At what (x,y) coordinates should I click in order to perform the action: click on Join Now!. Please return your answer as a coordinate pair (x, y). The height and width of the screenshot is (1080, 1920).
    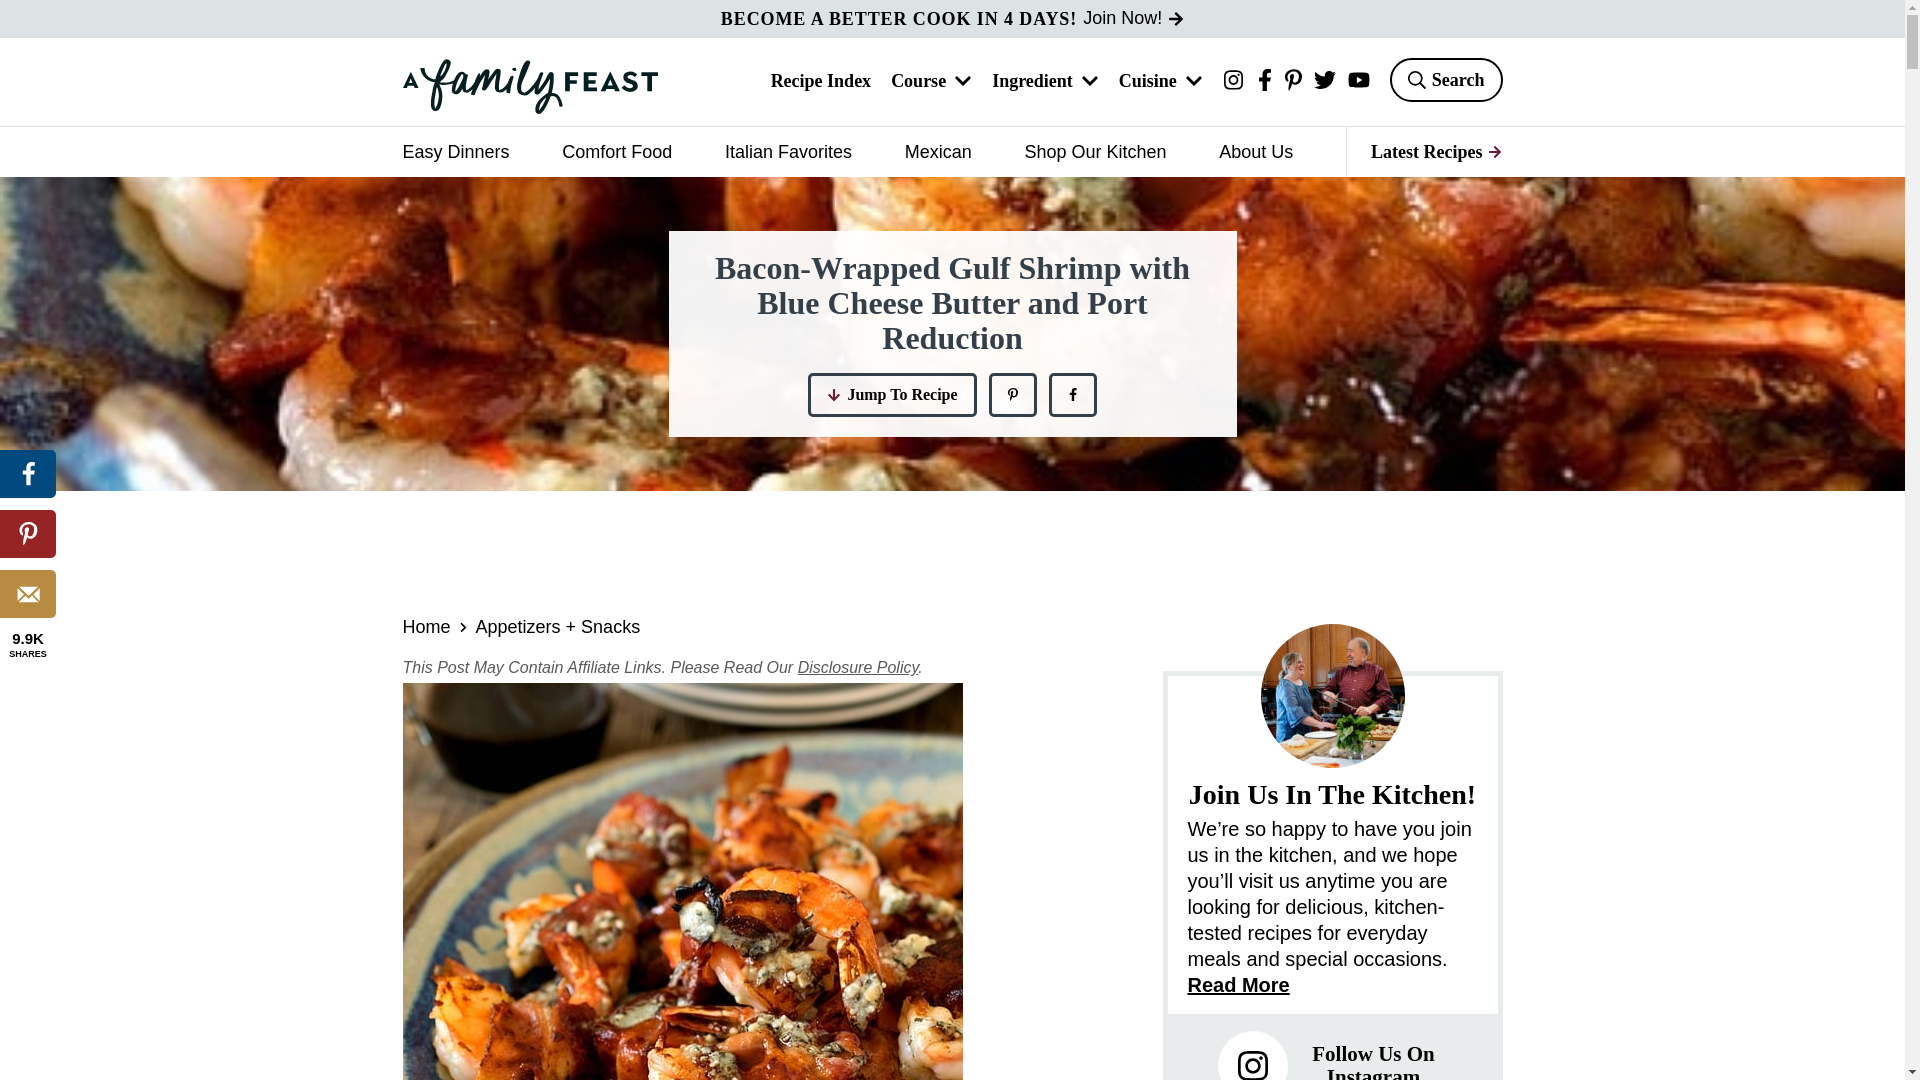
    Looking at the image, I should click on (1133, 18).